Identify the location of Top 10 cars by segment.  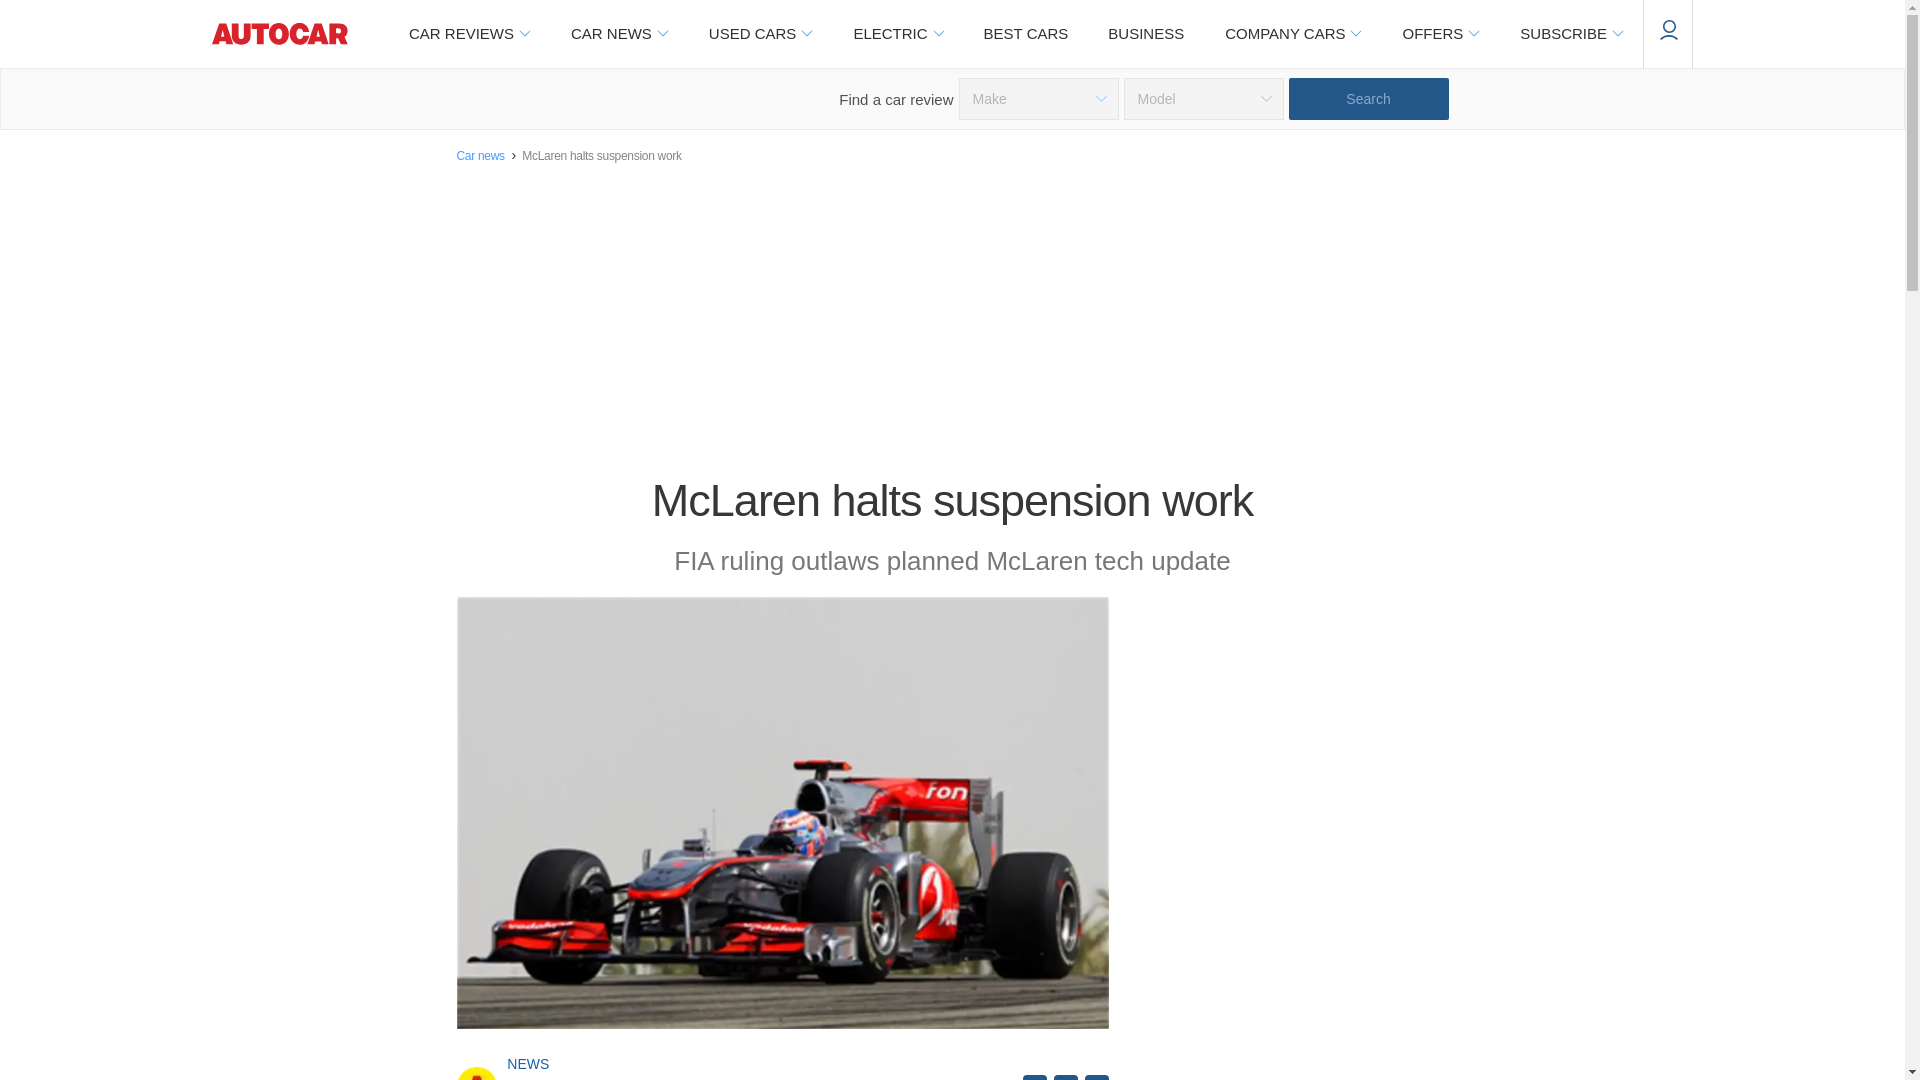
(1026, 34).